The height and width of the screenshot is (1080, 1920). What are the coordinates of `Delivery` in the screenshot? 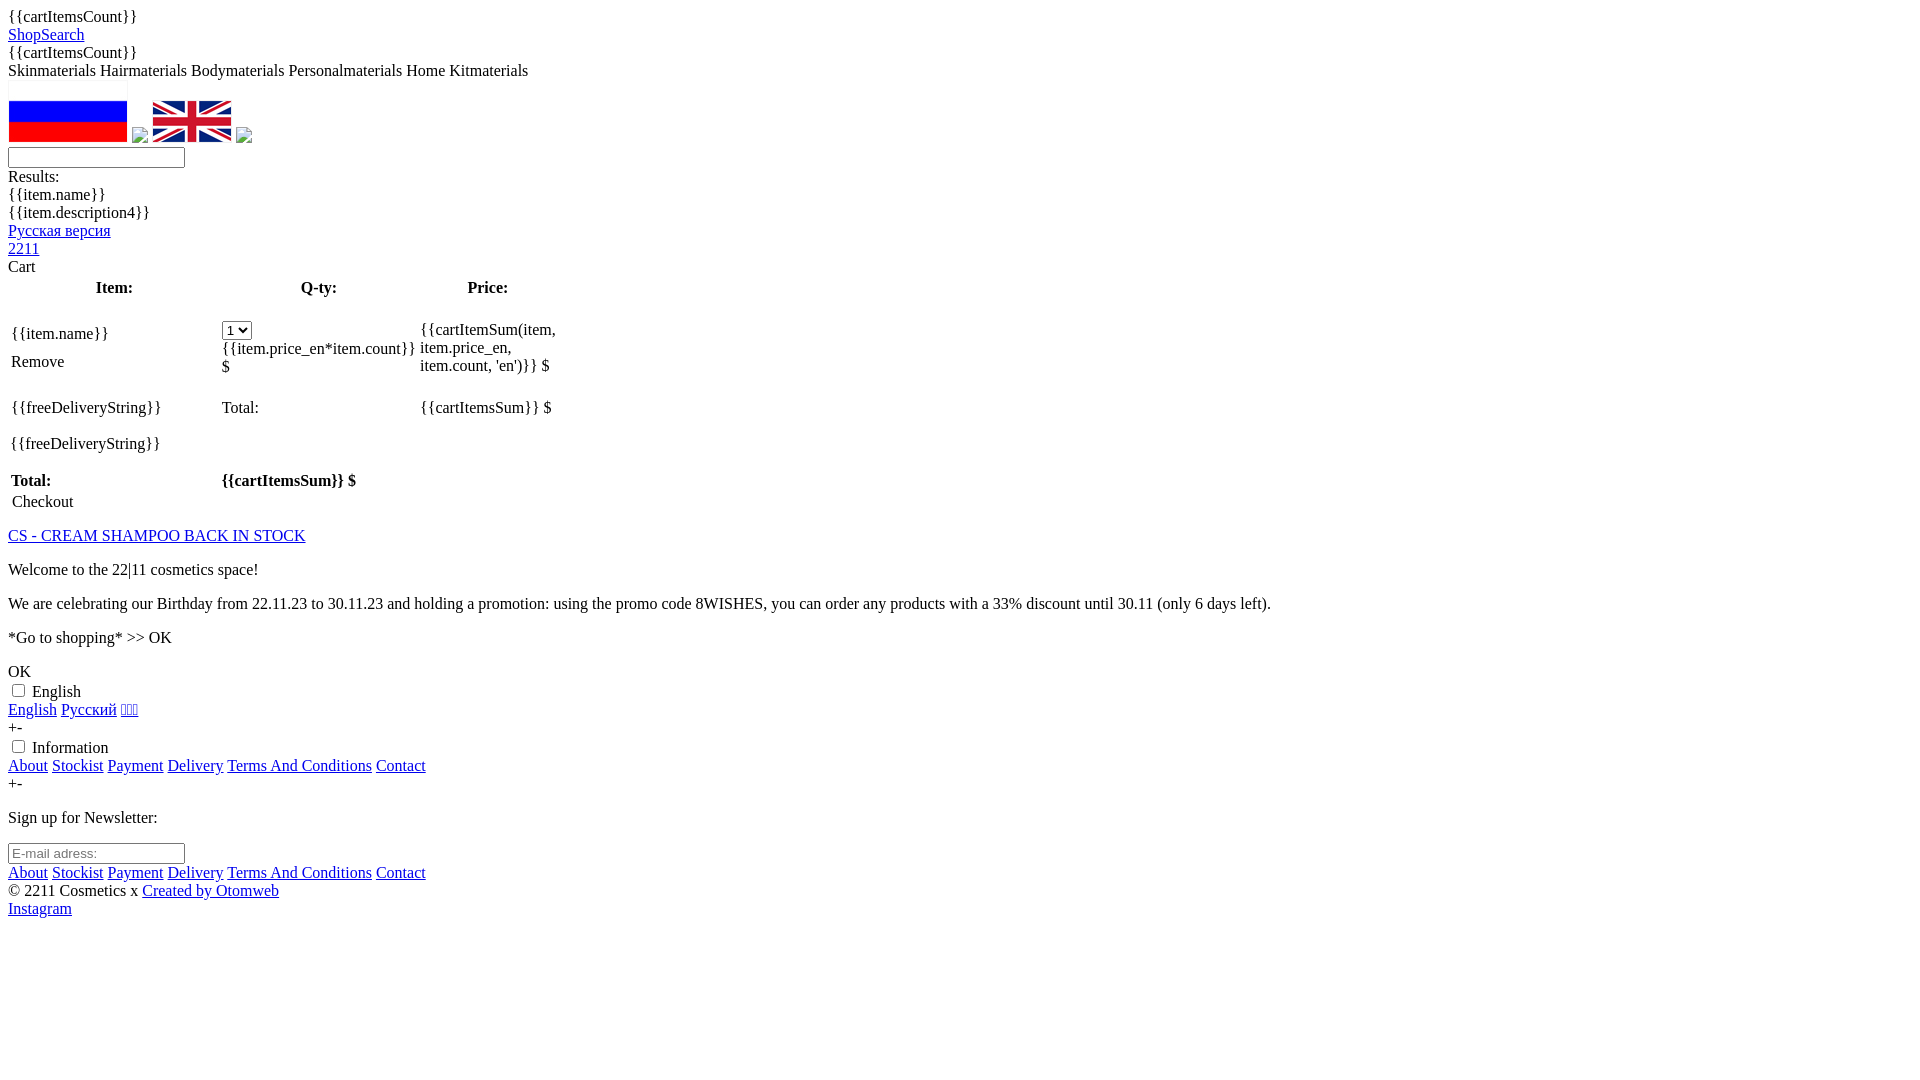 It's located at (196, 872).